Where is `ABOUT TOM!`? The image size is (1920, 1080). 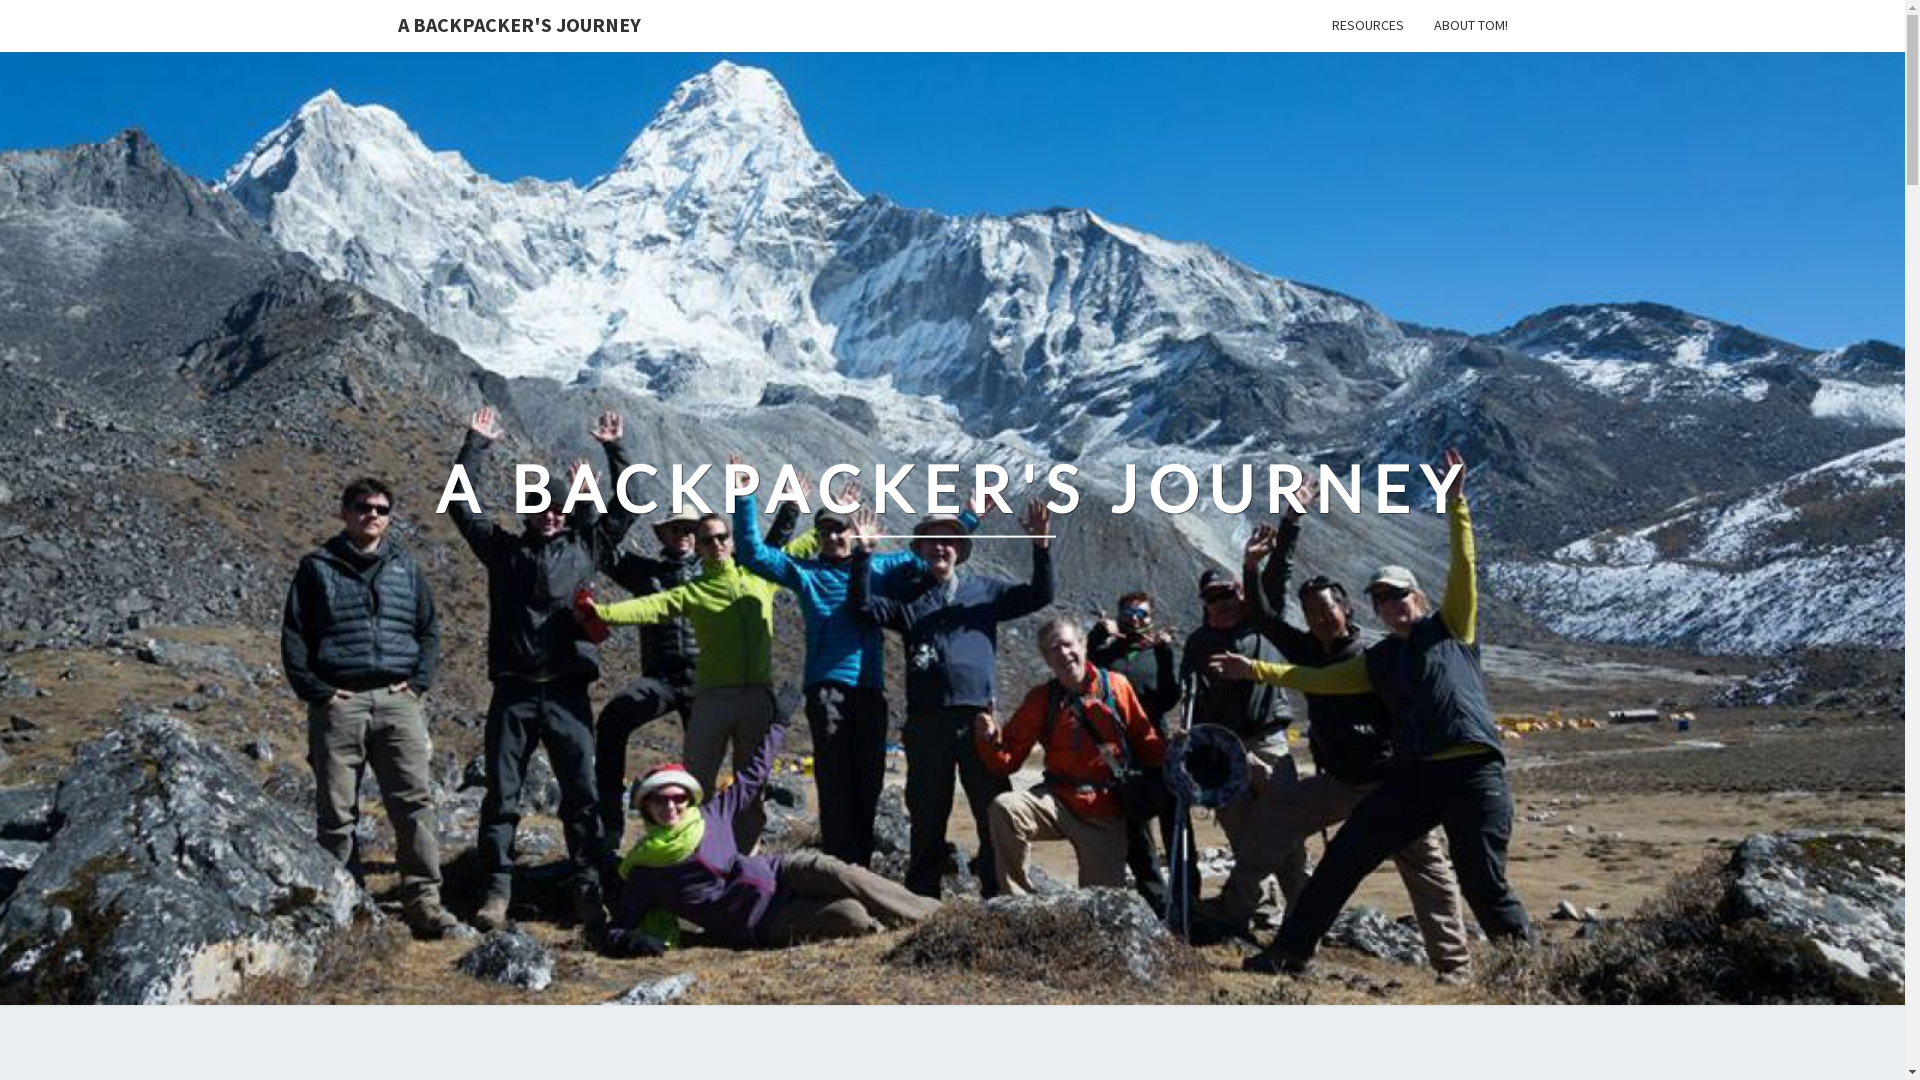 ABOUT TOM! is located at coordinates (1470, 26).